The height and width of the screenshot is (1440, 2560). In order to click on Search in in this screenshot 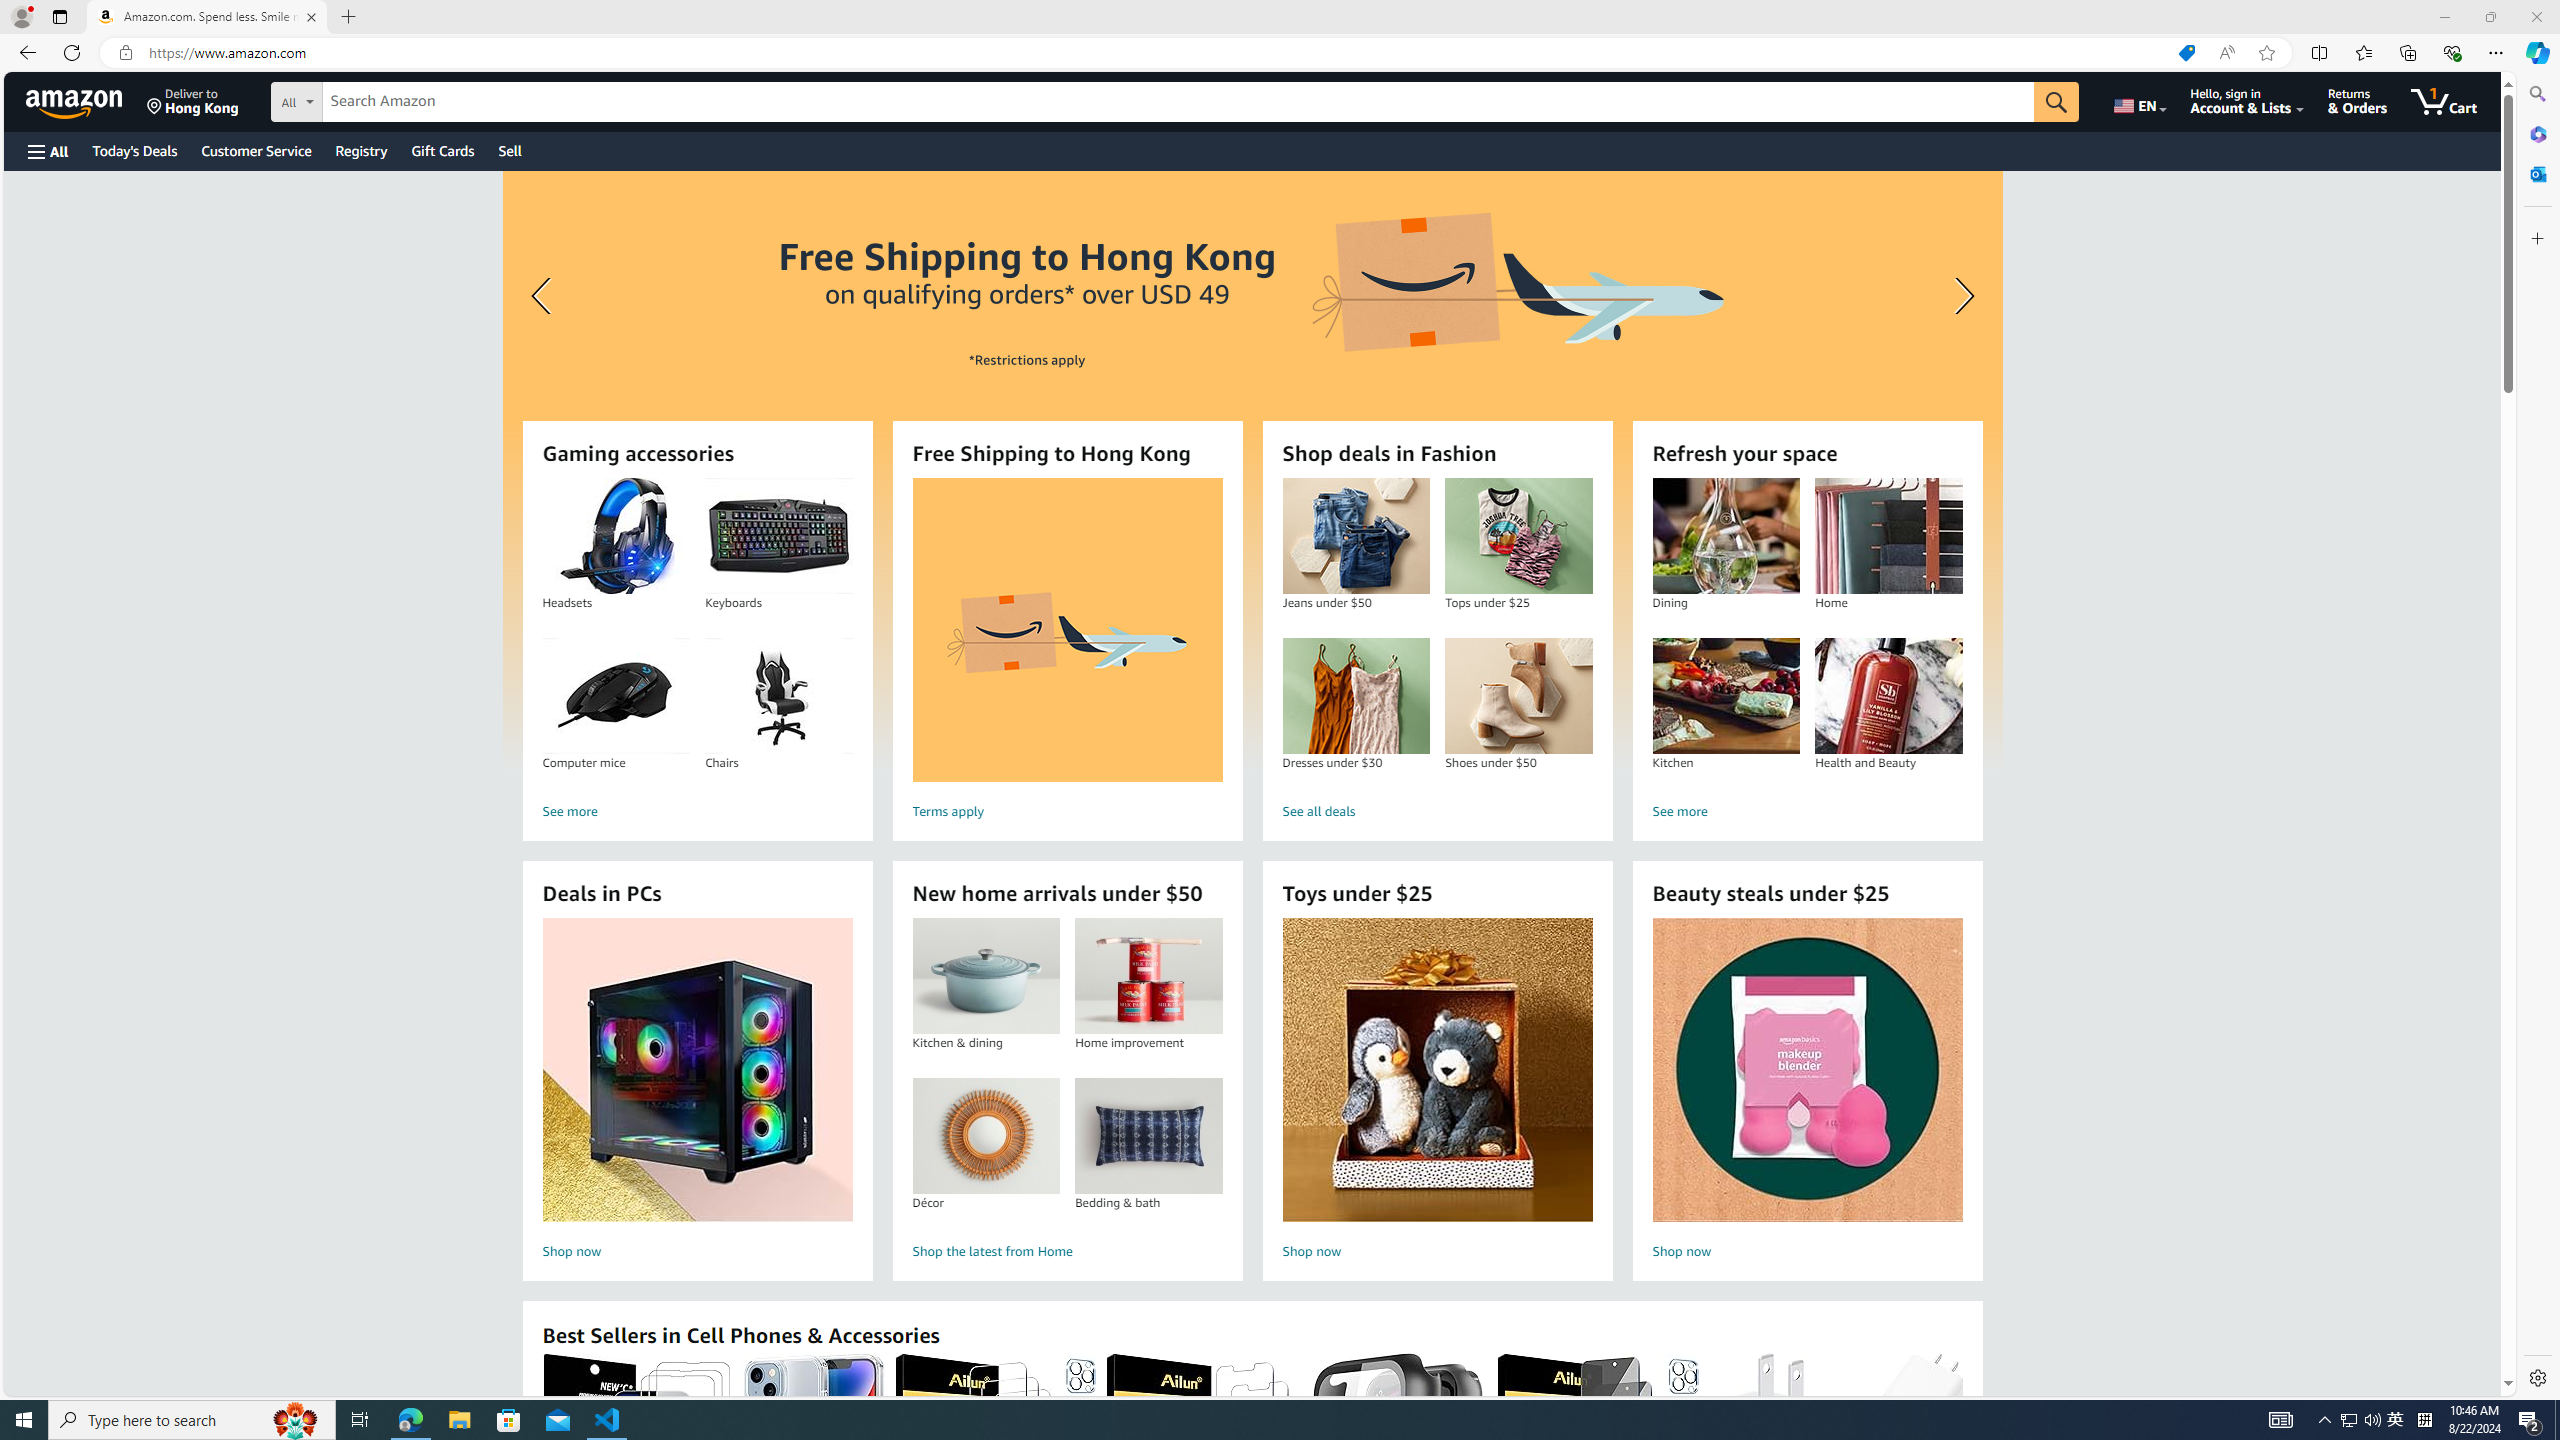, I will do `click(371, 99)`.